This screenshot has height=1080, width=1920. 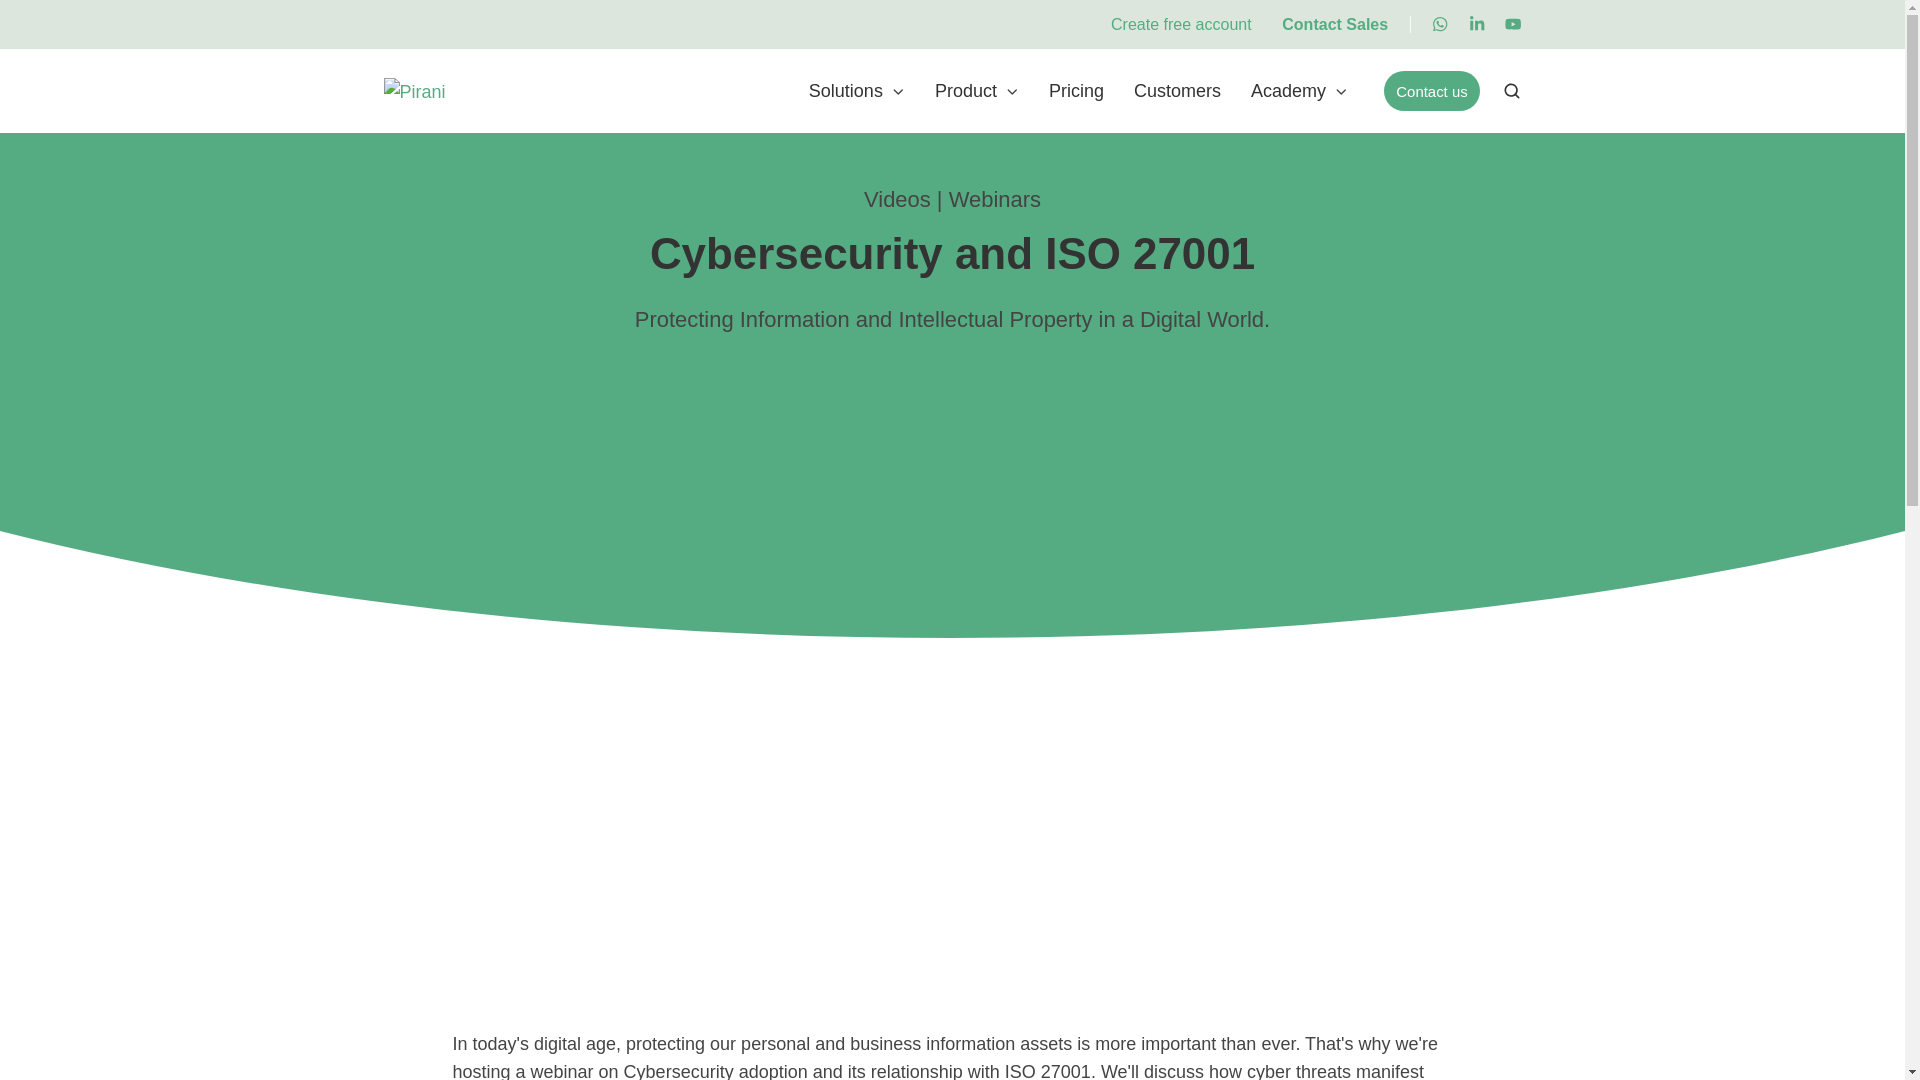 What do you see at coordinates (414, 91) in the screenshot?
I see `Pirani` at bounding box center [414, 91].